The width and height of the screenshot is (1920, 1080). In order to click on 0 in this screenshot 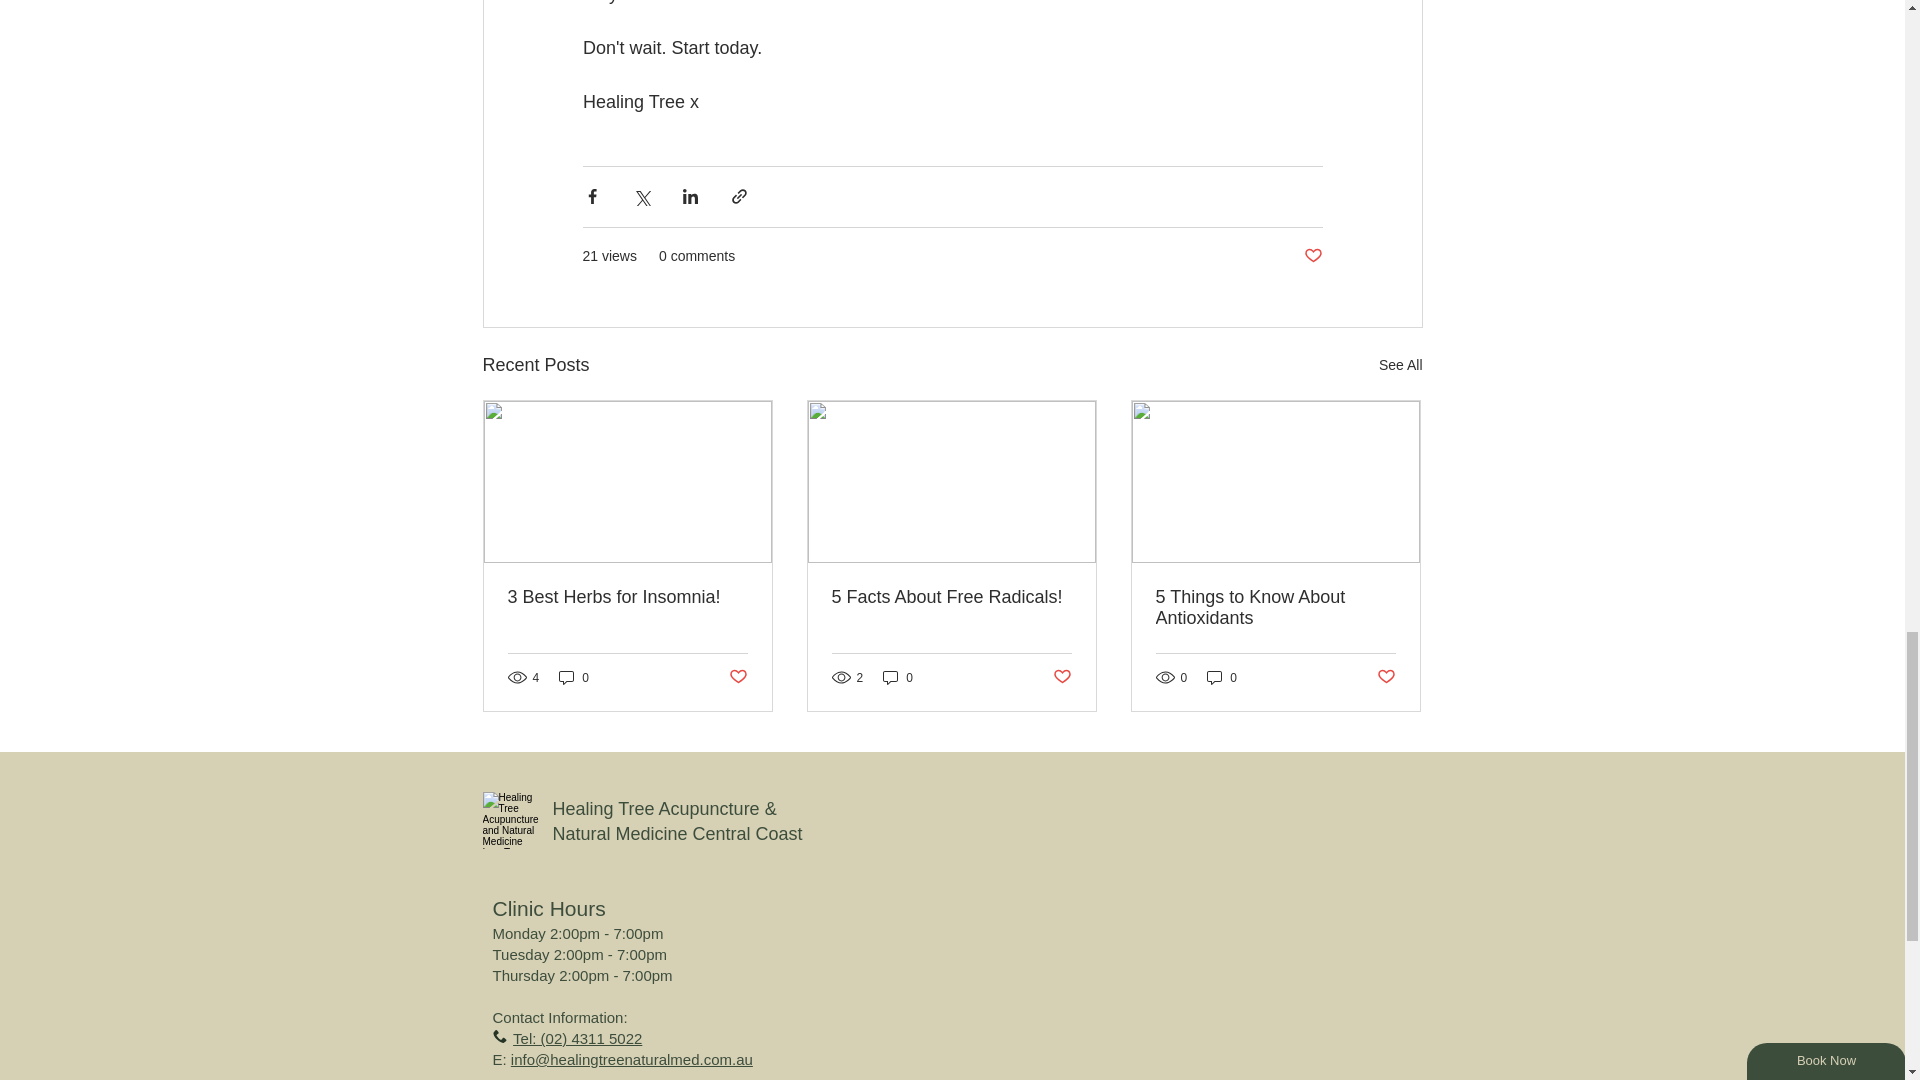, I will do `click(574, 677)`.